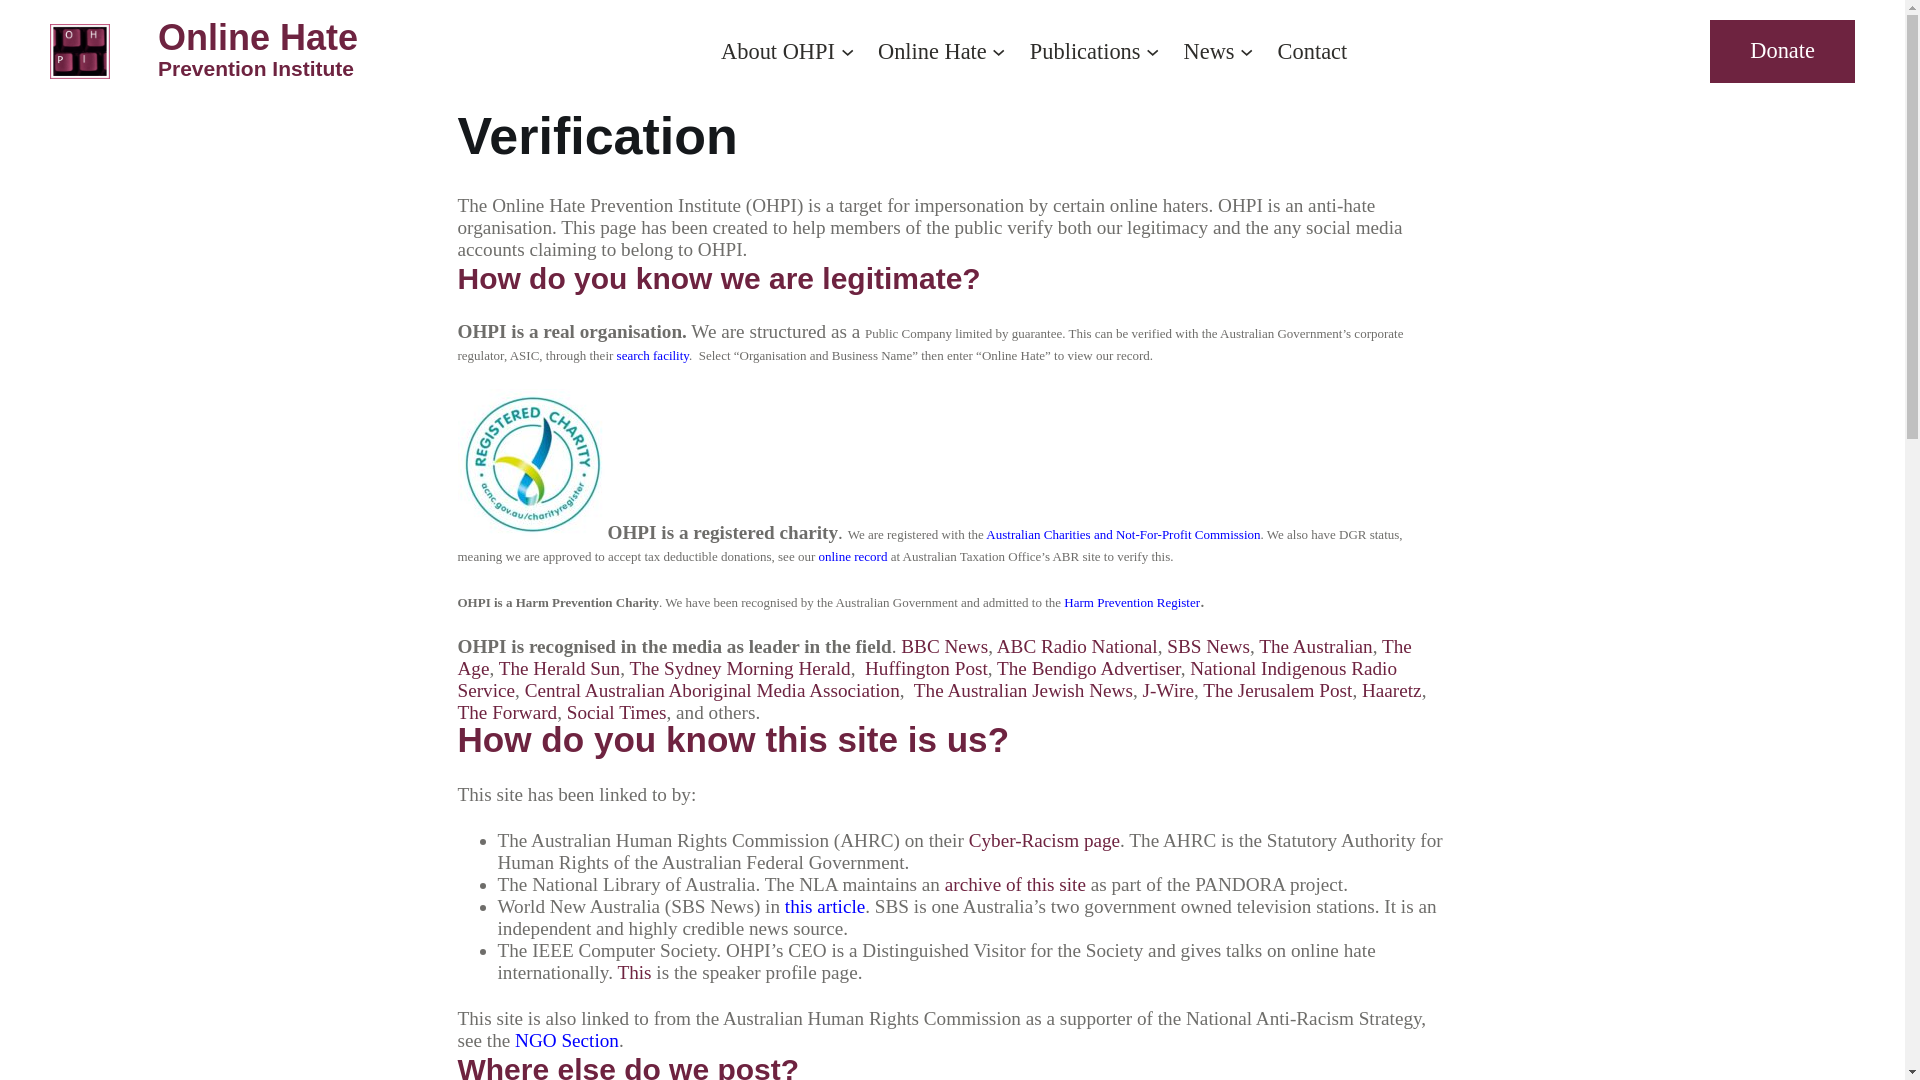 This screenshot has height=1080, width=1920. I want to click on this article, so click(825, 906).